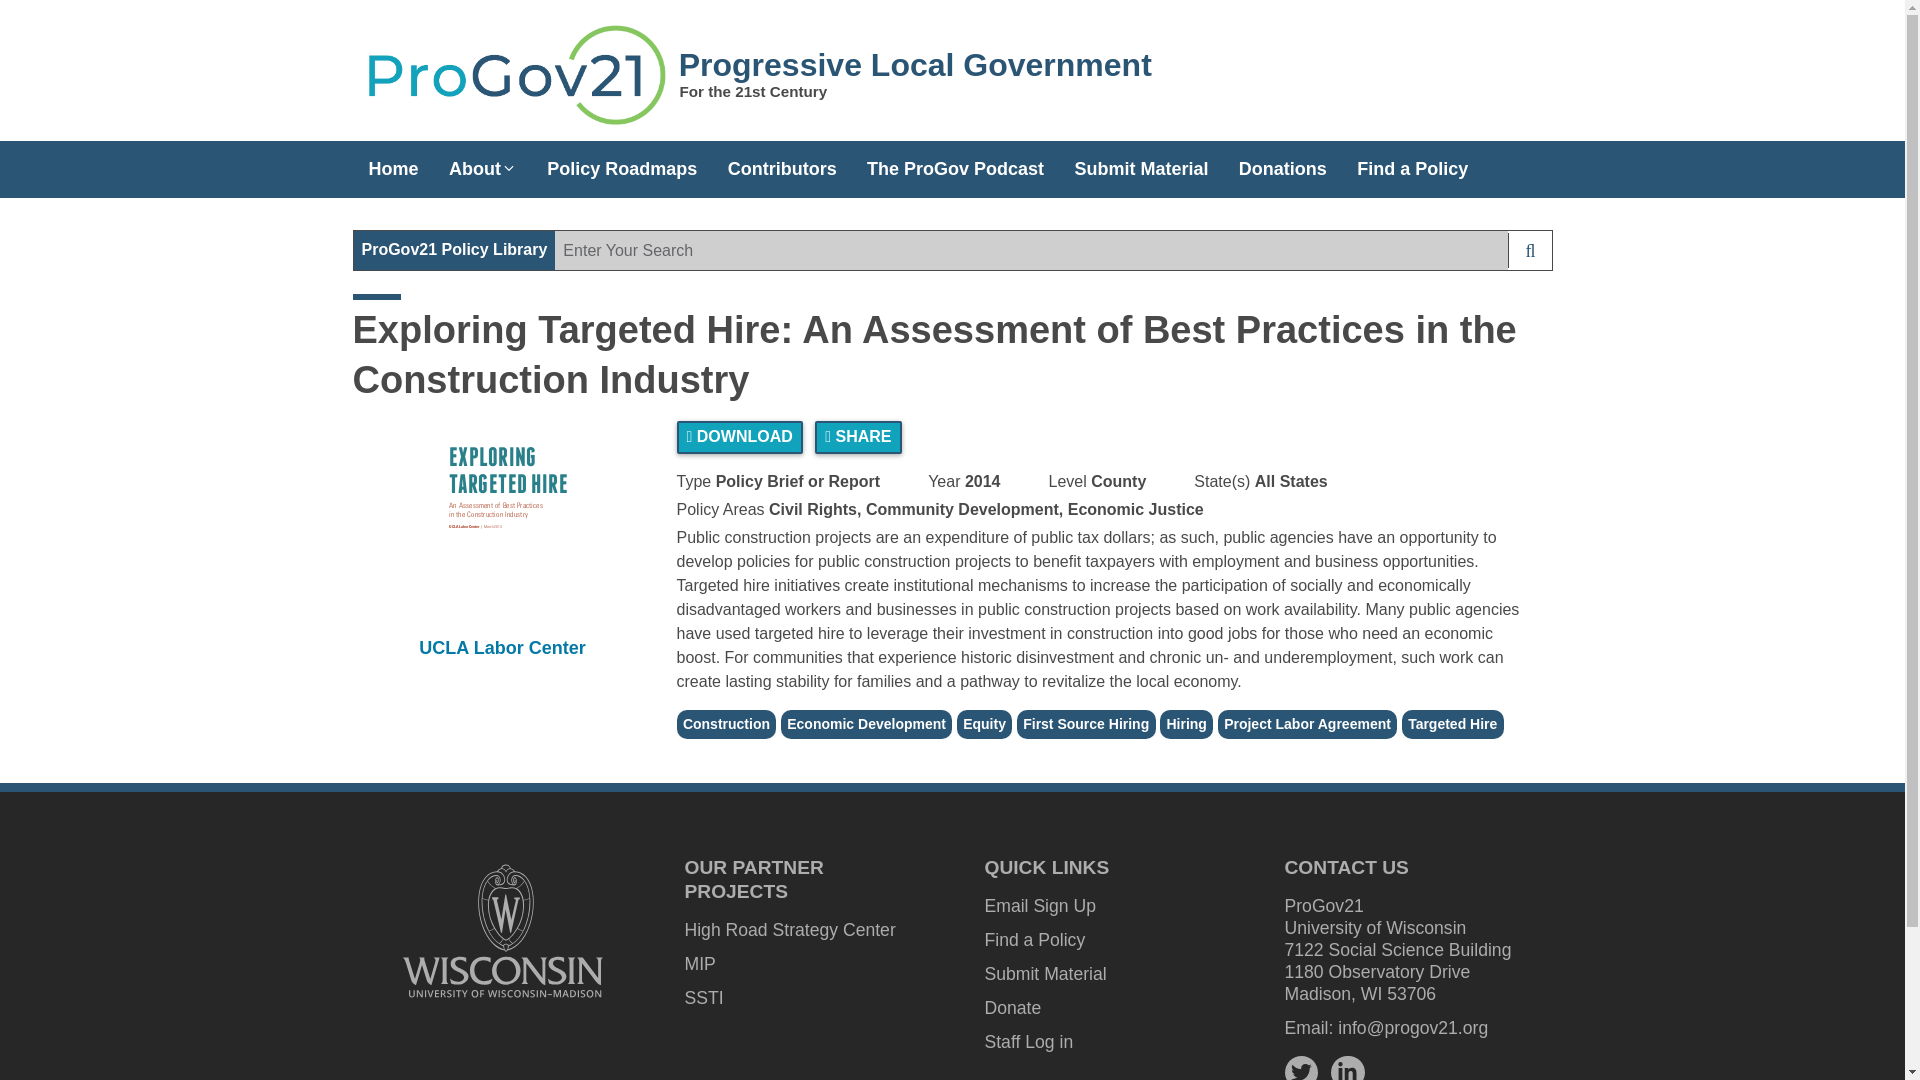 The width and height of the screenshot is (1920, 1080). I want to click on Submit Material, so click(1044, 974).